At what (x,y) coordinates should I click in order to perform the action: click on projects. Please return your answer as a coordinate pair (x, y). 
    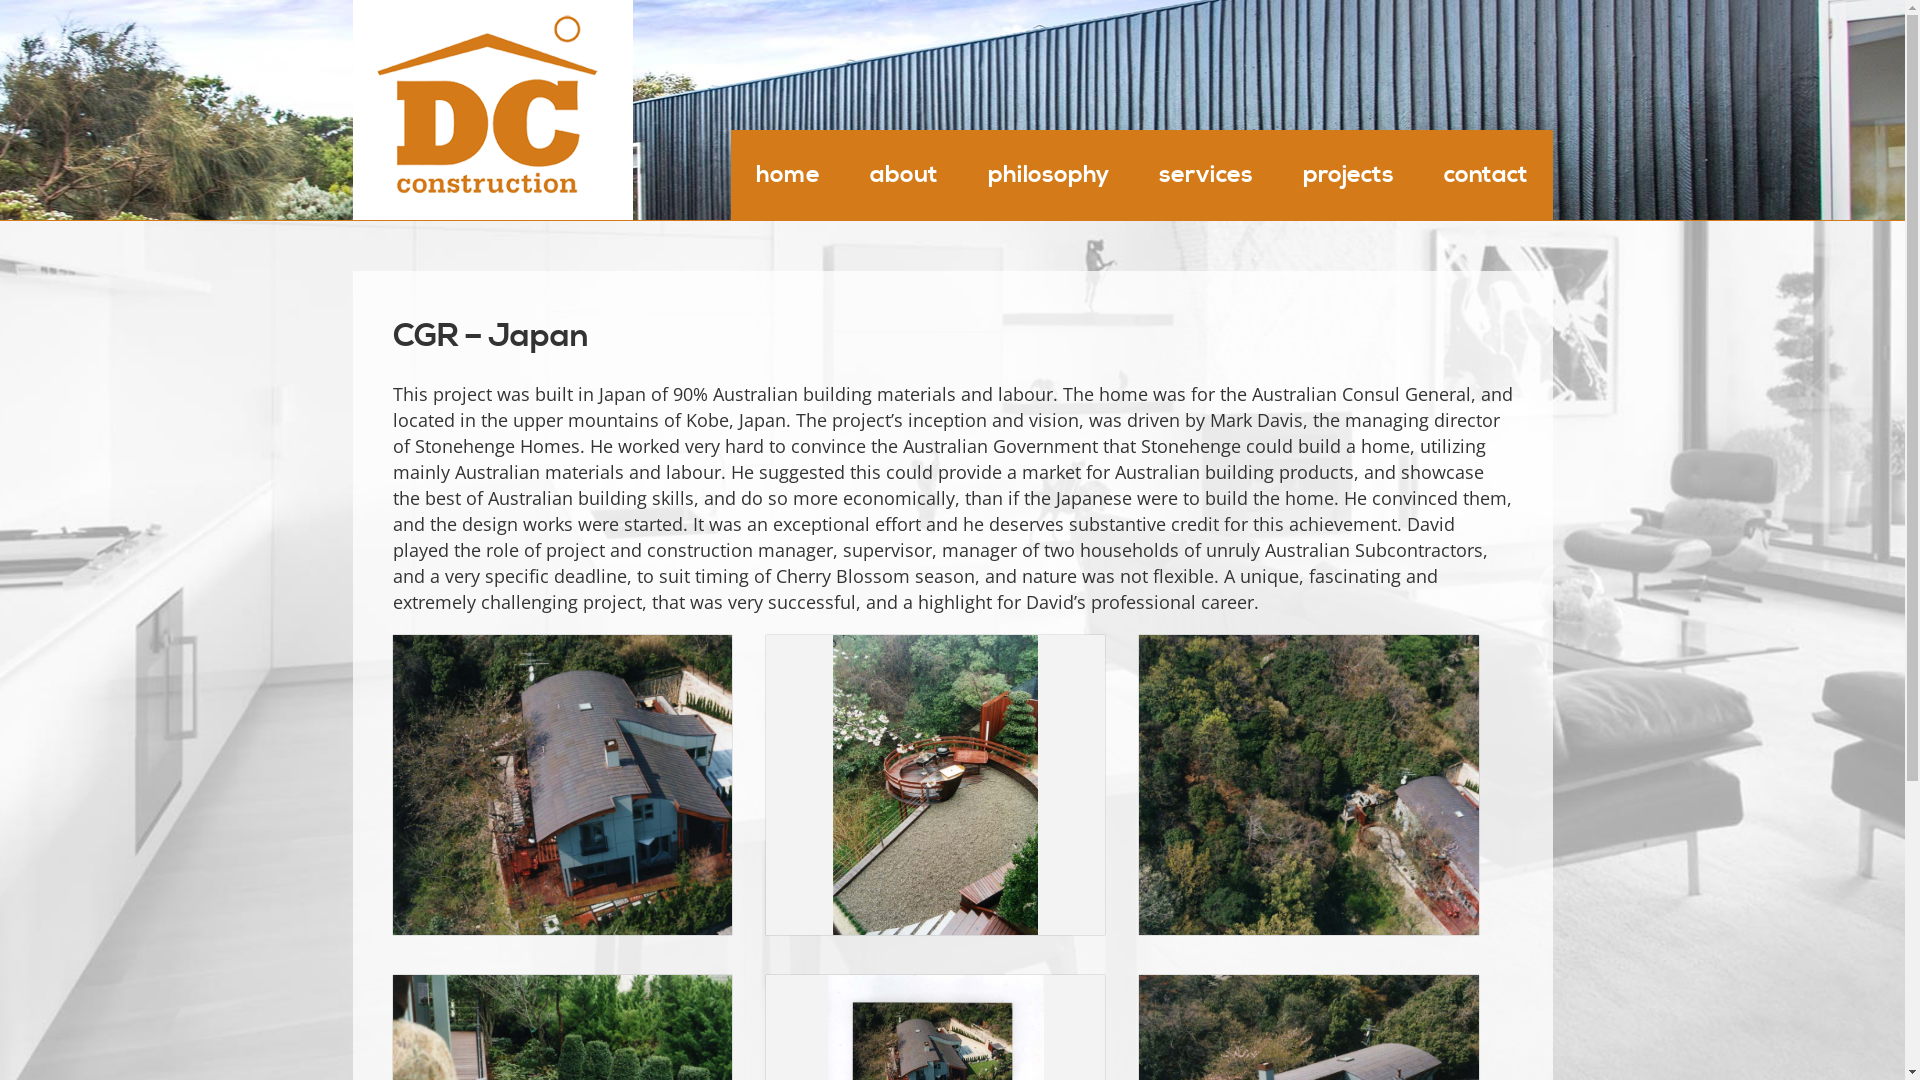
    Looking at the image, I should click on (1348, 175).